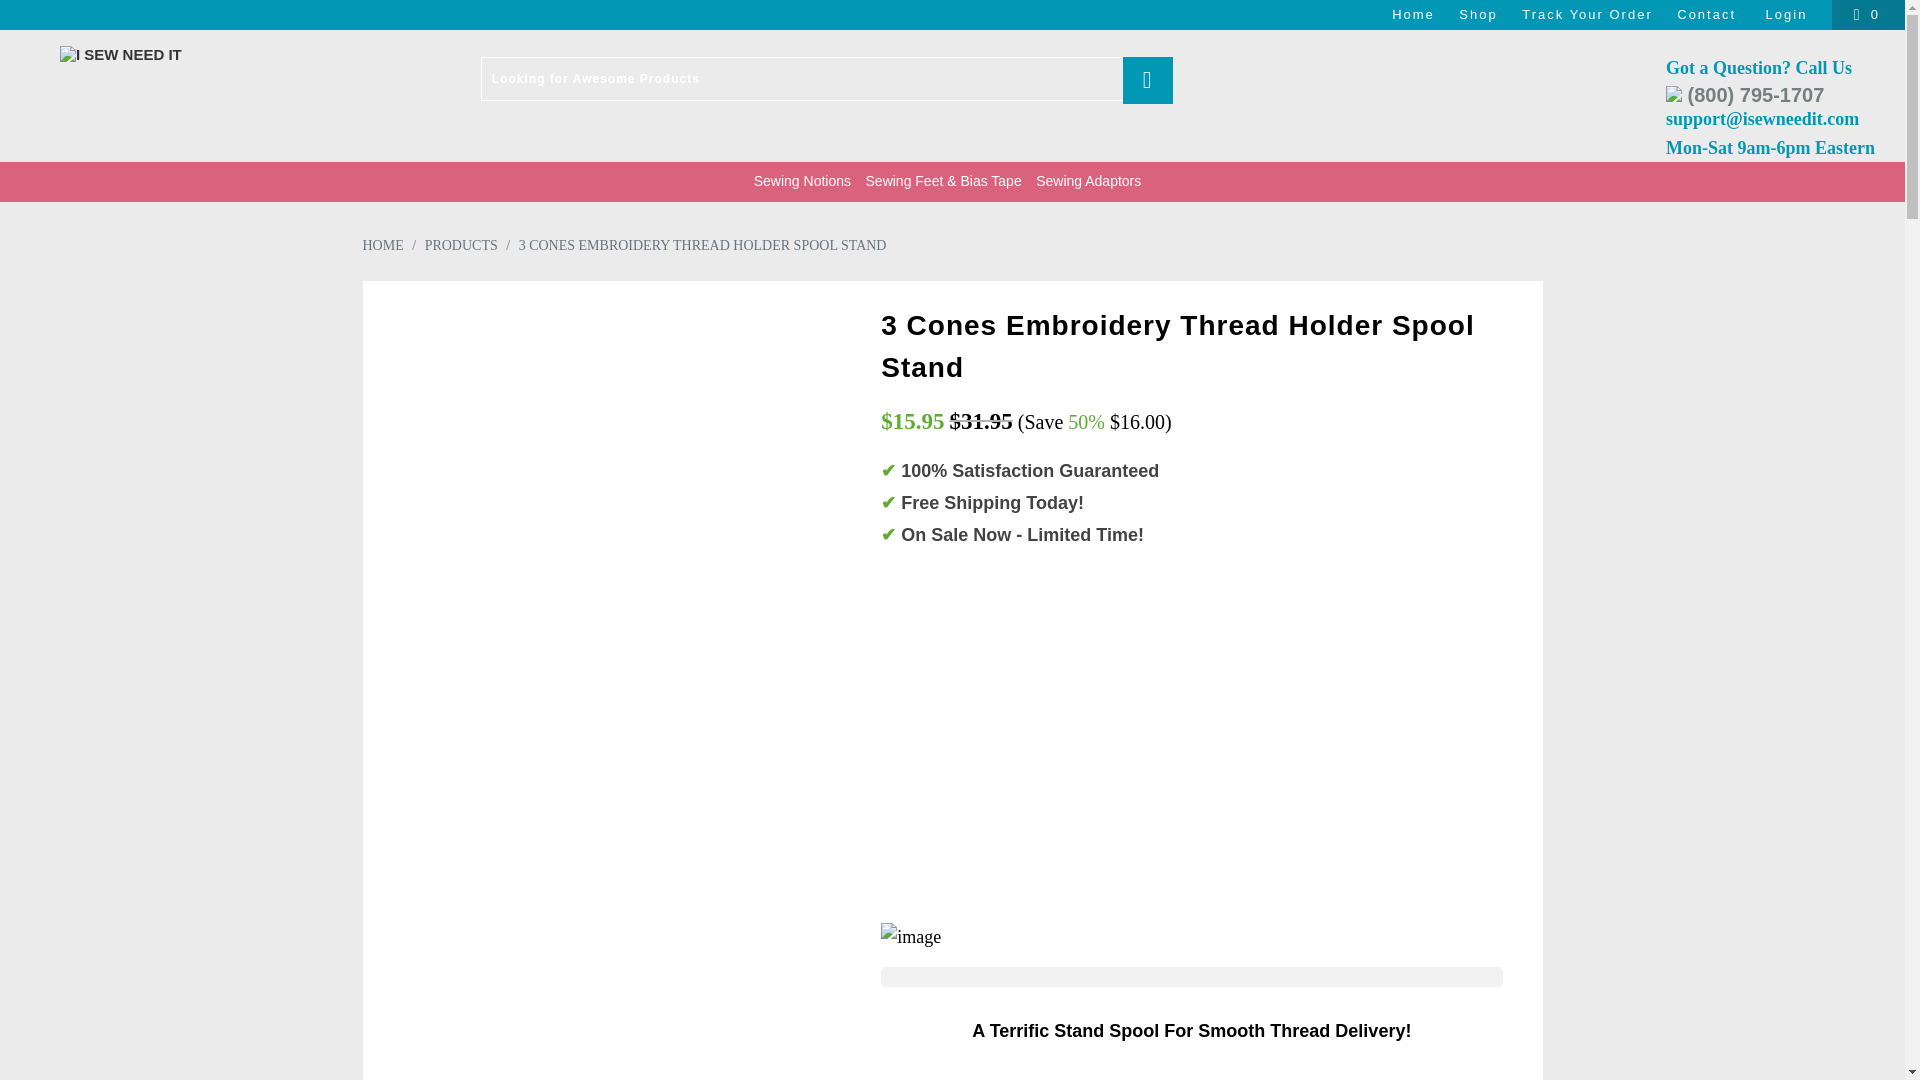 The height and width of the screenshot is (1080, 1920). What do you see at coordinates (802, 182) in the screenshot?
I see `Sewing Notions` at bounding box center [802, 182].